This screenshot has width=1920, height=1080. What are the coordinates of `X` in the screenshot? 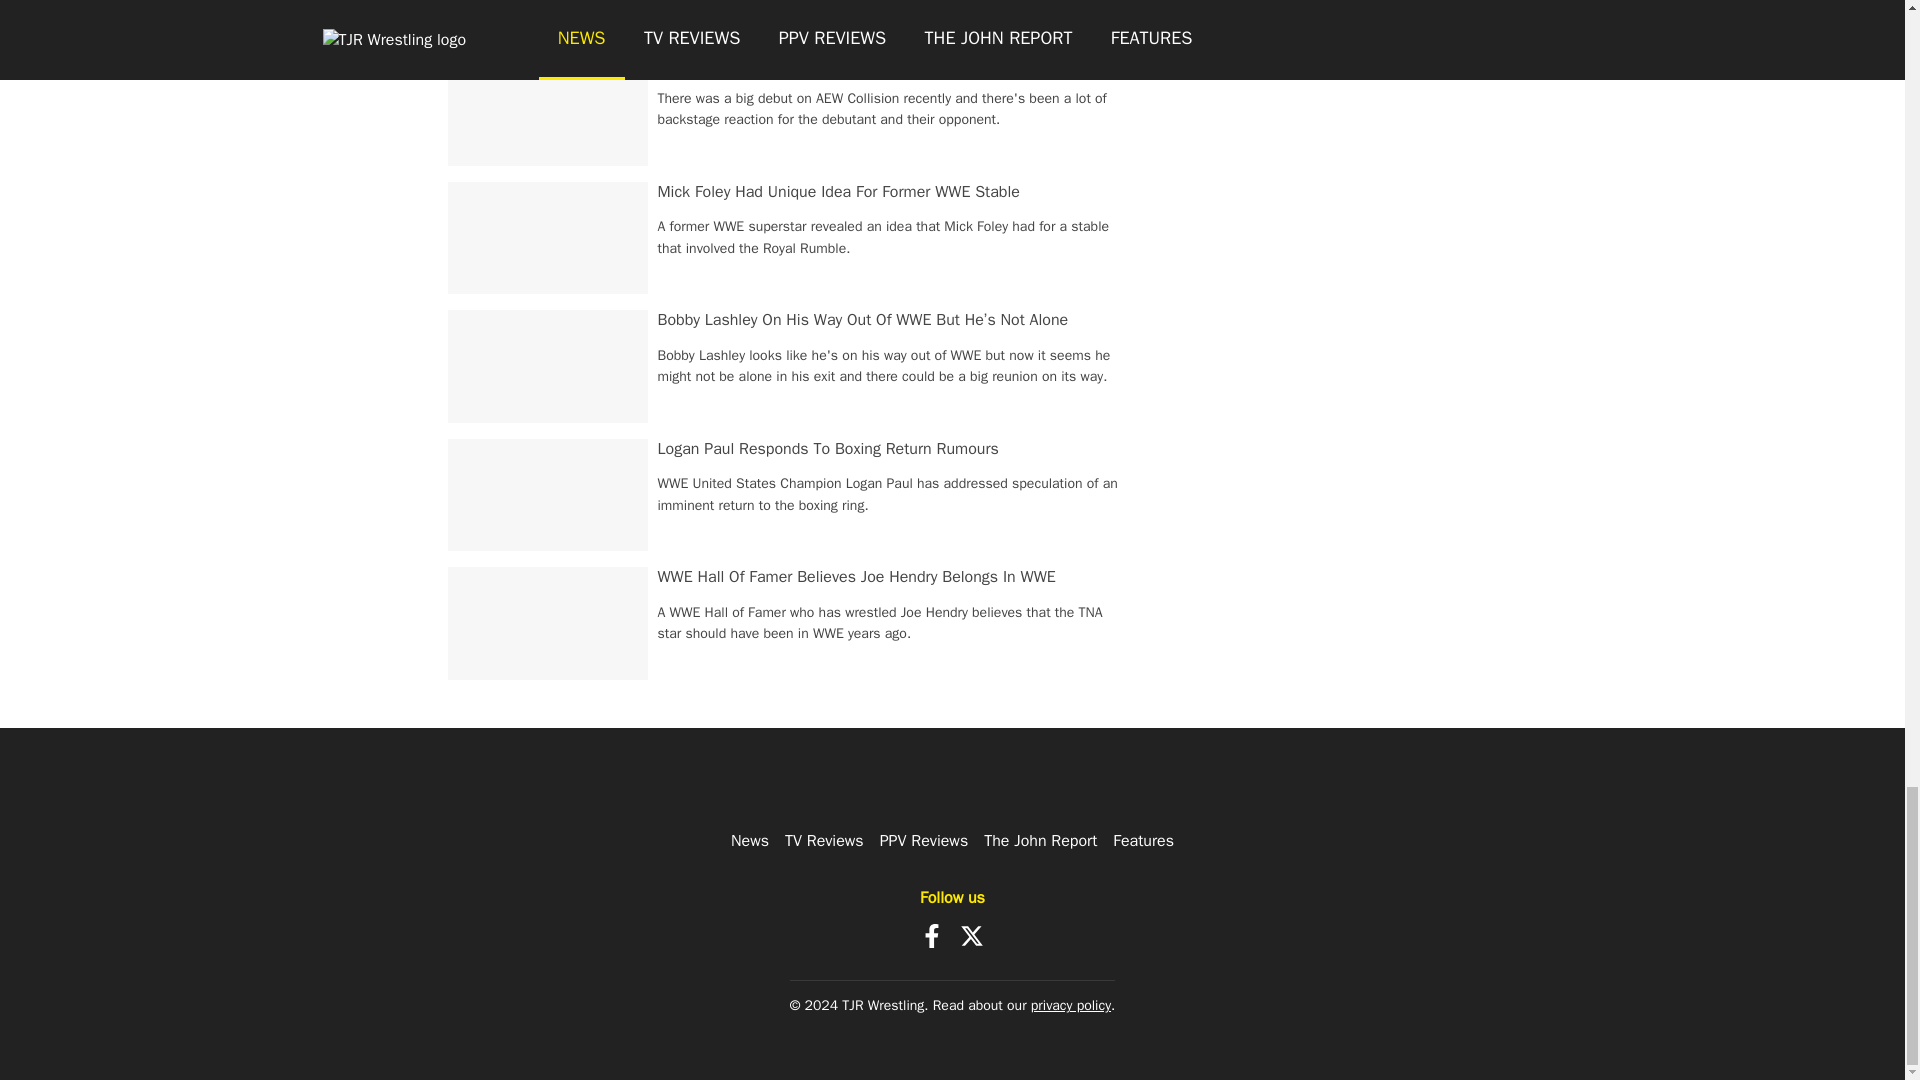 It's located at (972, 936).